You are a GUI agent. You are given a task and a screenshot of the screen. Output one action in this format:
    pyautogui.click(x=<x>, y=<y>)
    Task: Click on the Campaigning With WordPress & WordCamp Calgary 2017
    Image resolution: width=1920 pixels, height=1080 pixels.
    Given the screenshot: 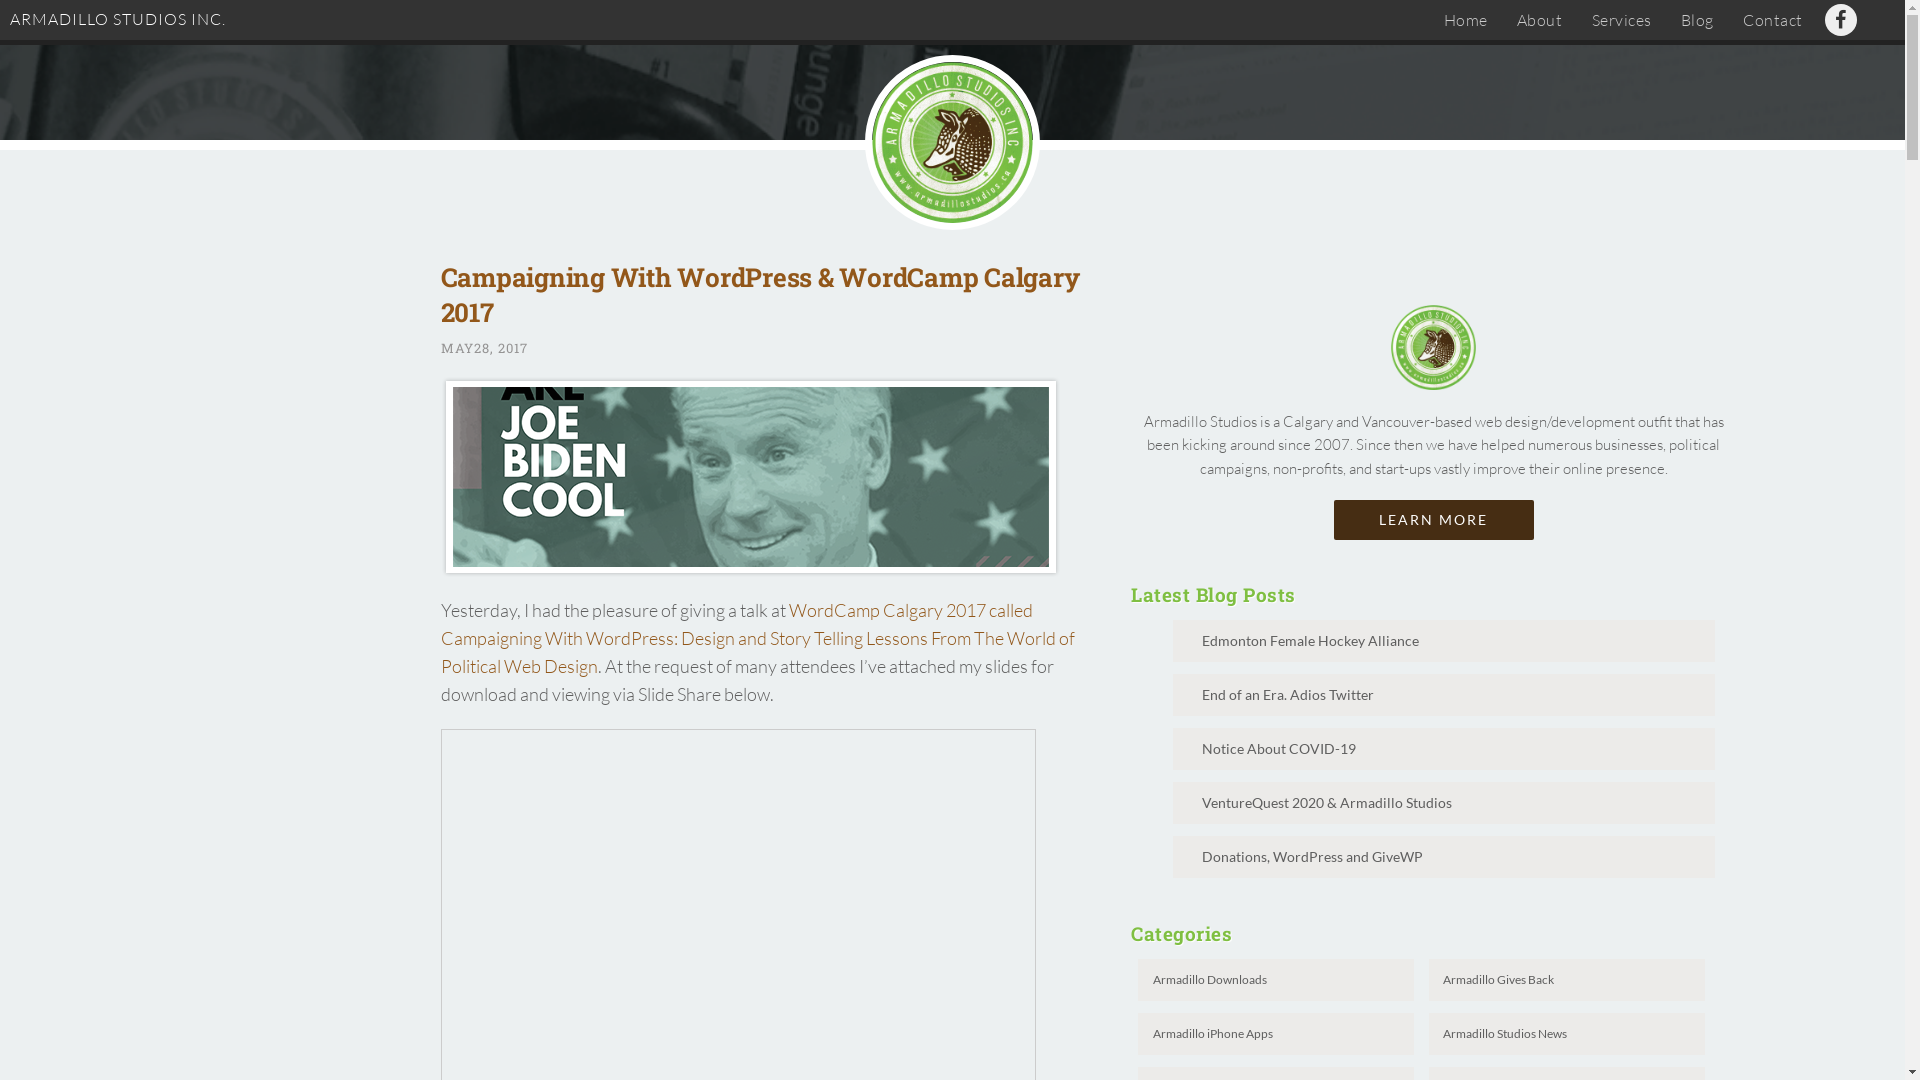 What is the action you would take?
    pyautogui.click(x=760, y=294)
    